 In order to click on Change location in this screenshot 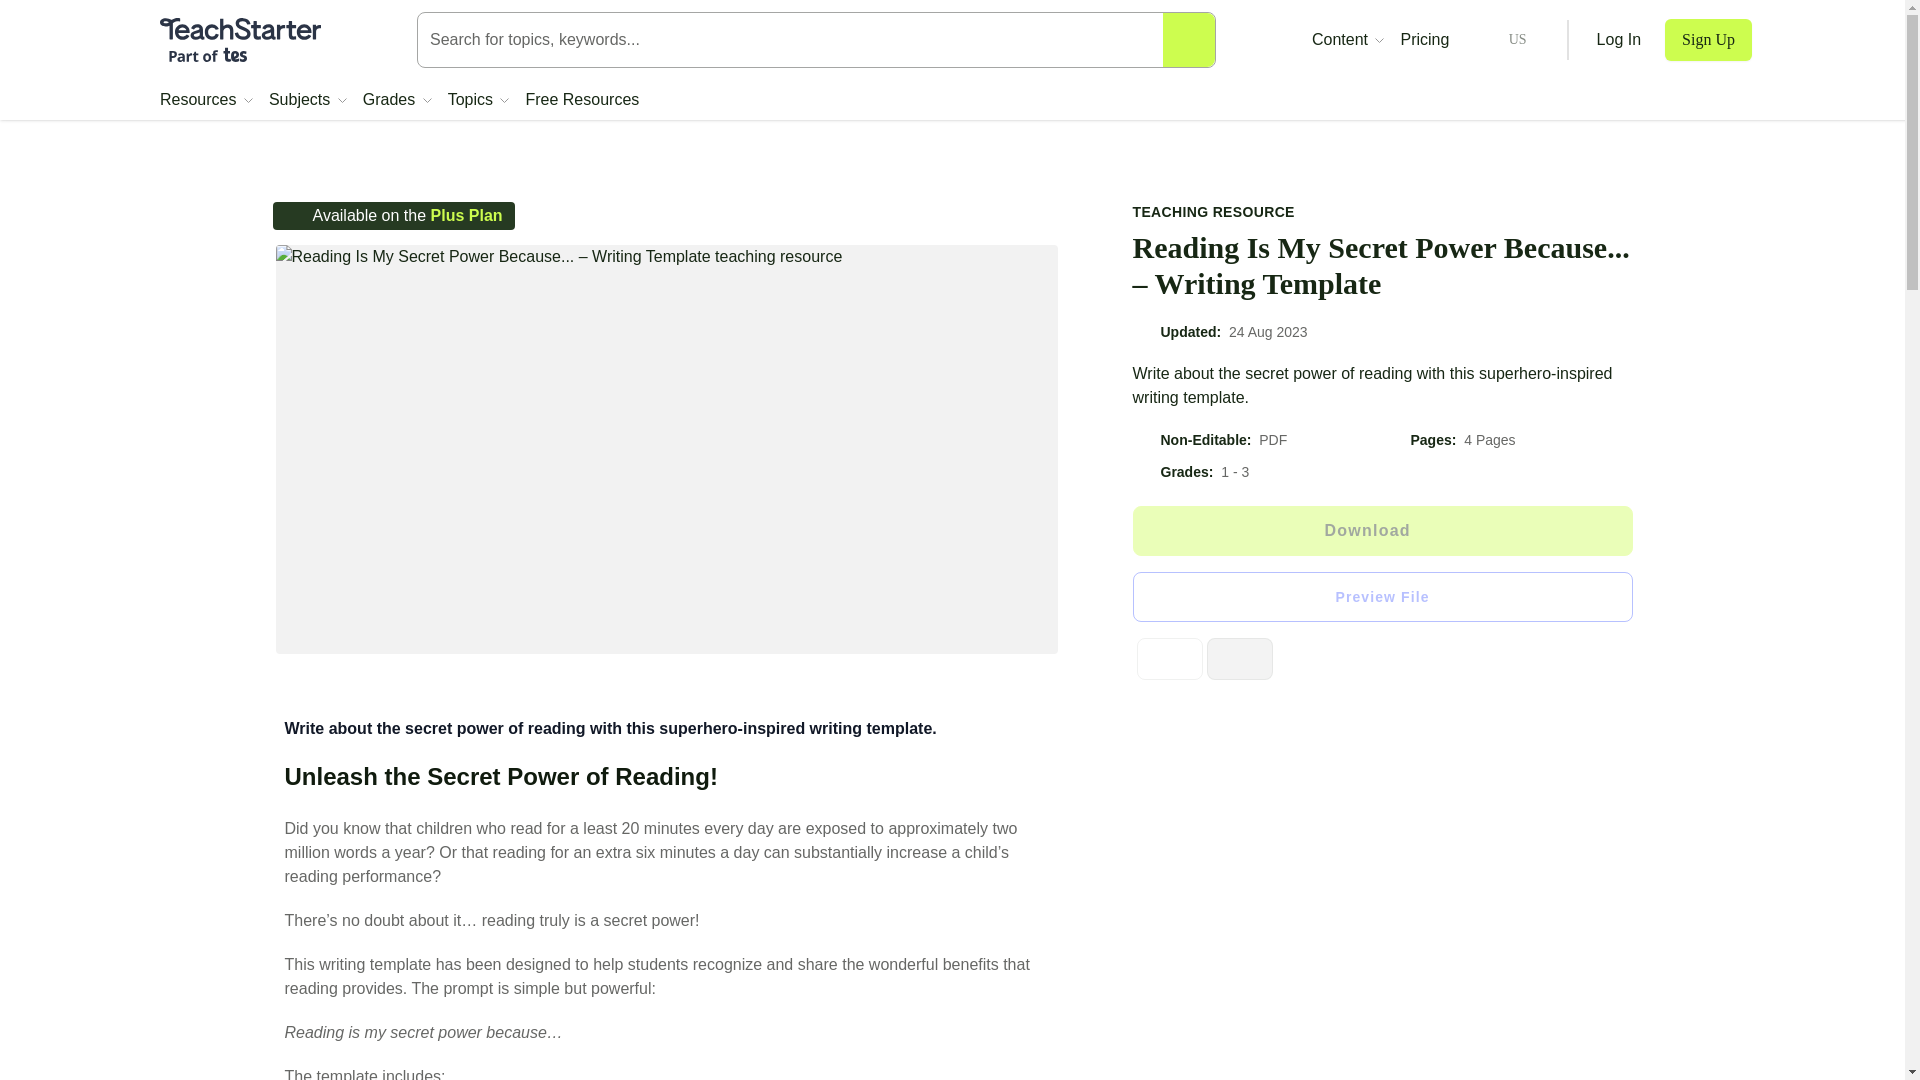, I will do `click(1500, 40)`.